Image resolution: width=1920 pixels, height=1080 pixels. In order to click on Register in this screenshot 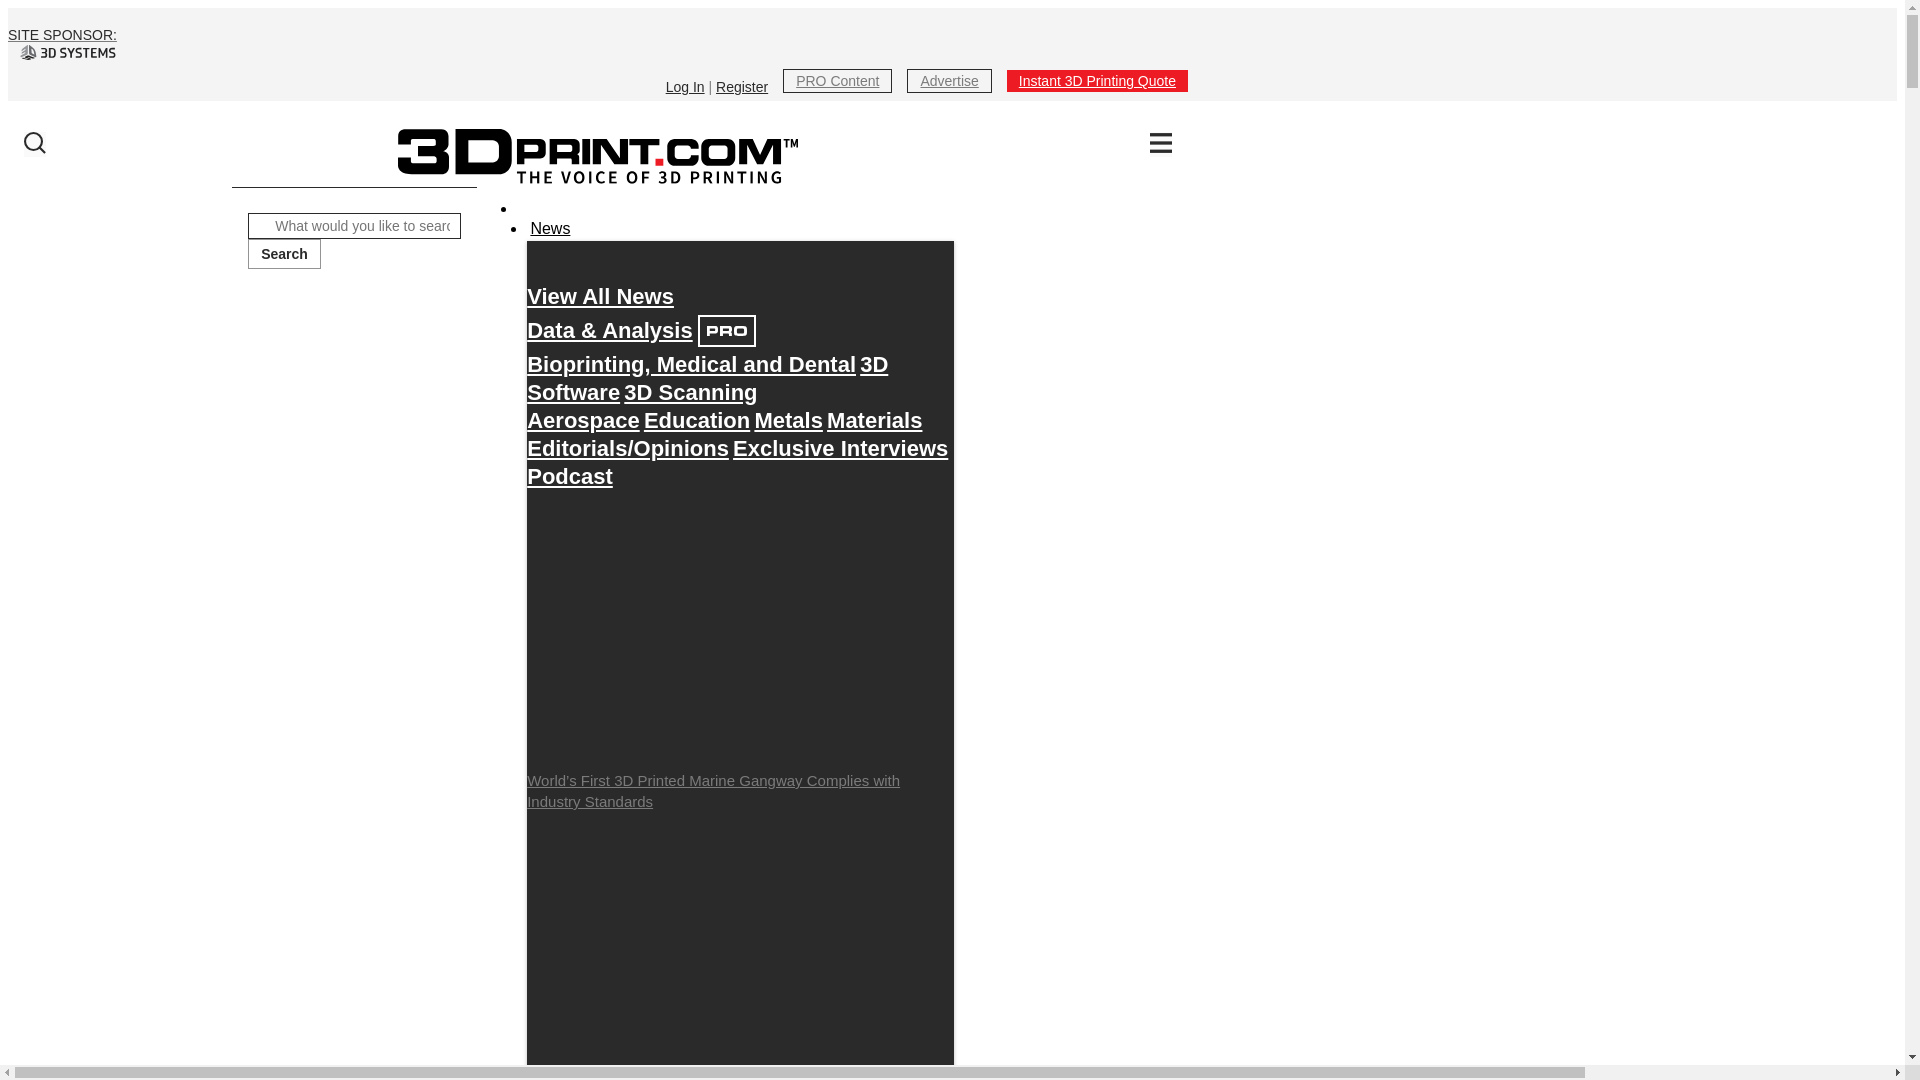, I will do `click(742, 86)`.